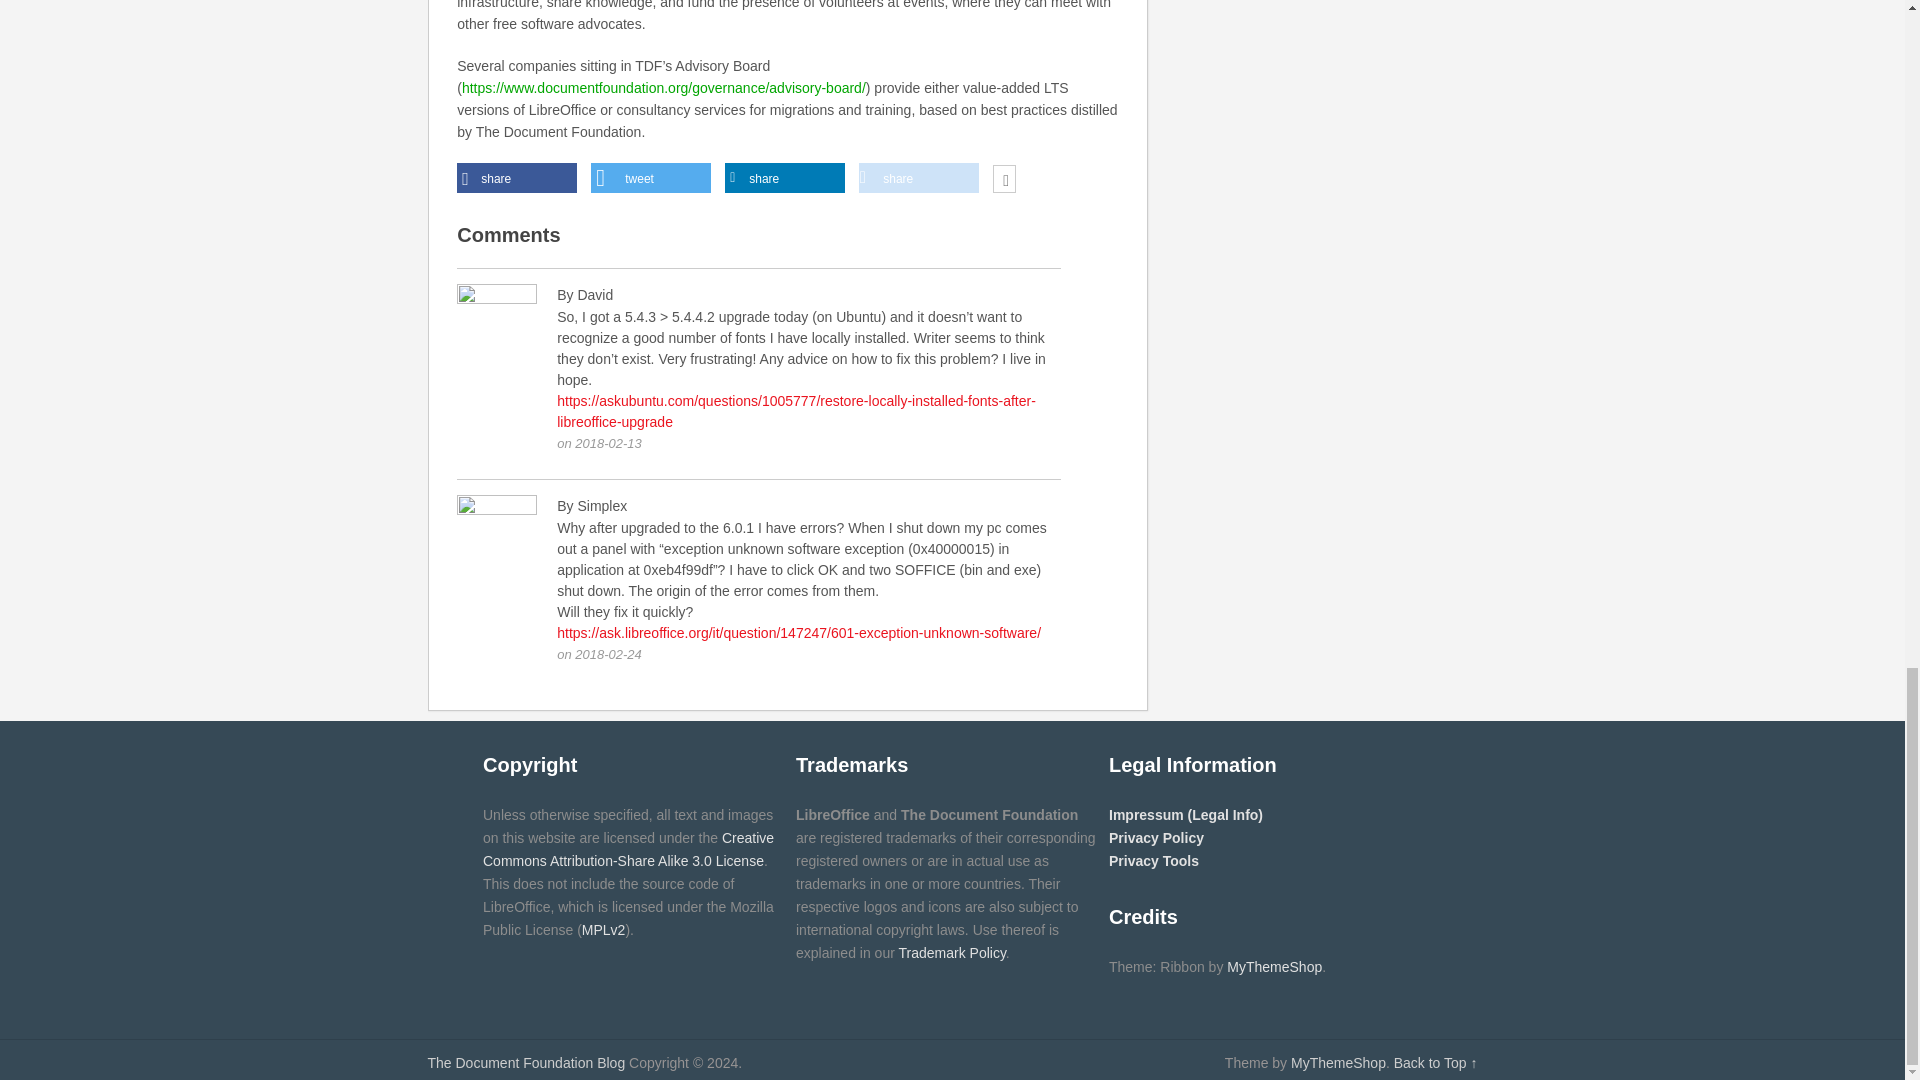 This screenshot has height=1080, width=1920. Describe the element at coordinates (526, 1063) in the screenshot. I see `The home of LibreOffice` at that location.